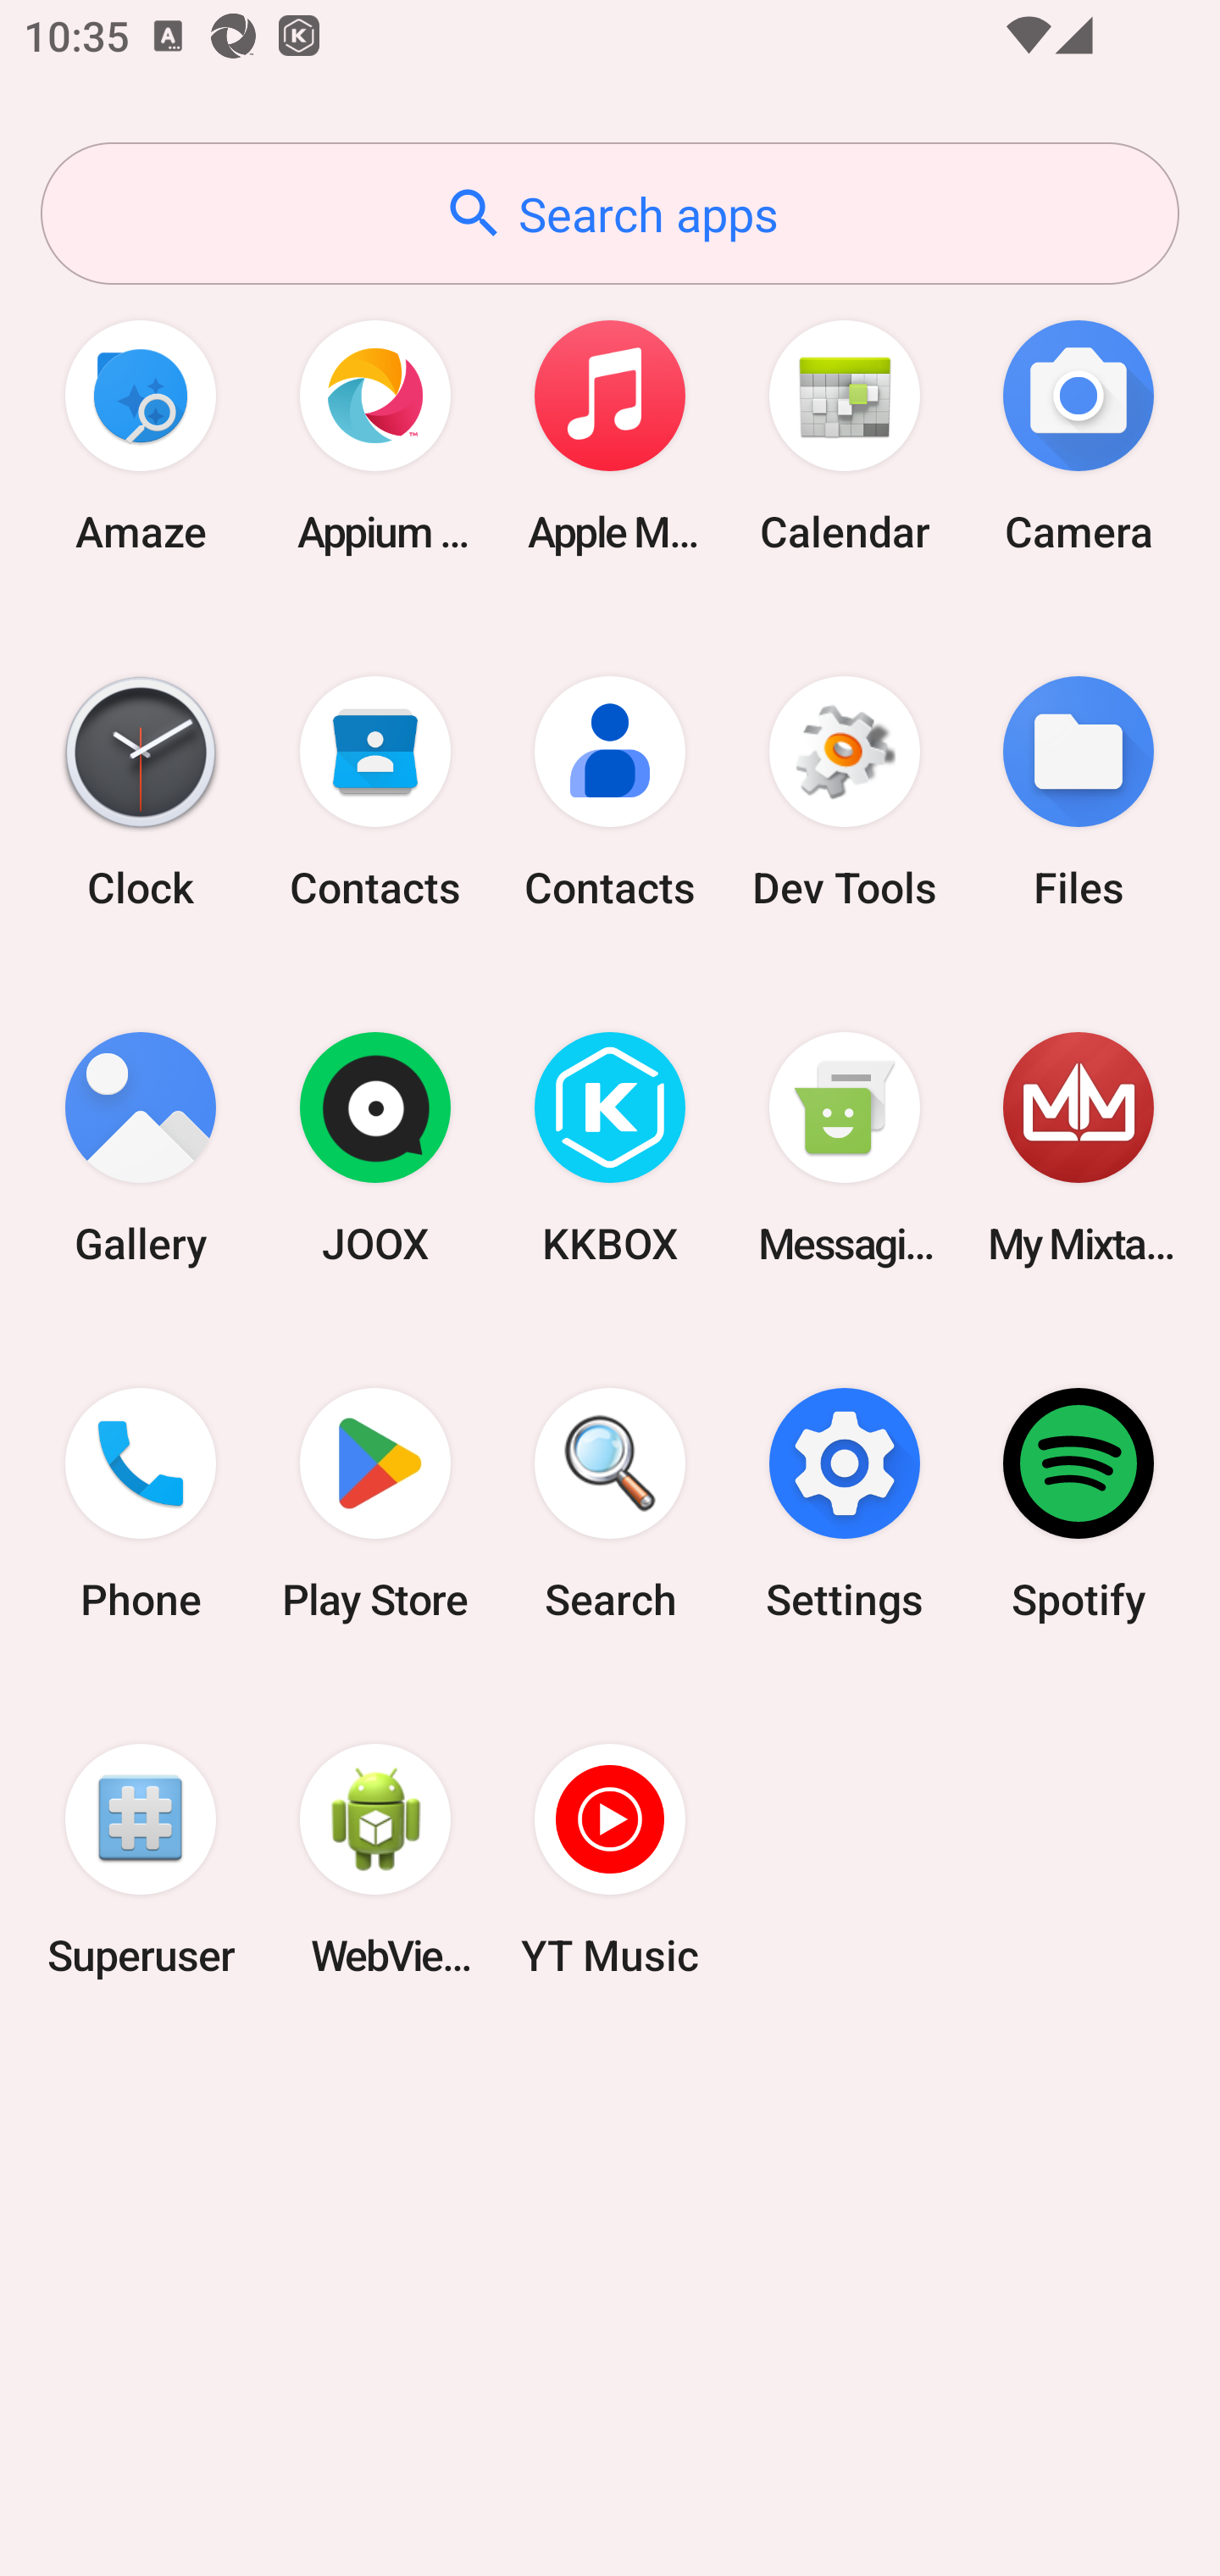 The image size is (1220, 2576). I want to click on My Mixtapez, so click(1079, 1149).